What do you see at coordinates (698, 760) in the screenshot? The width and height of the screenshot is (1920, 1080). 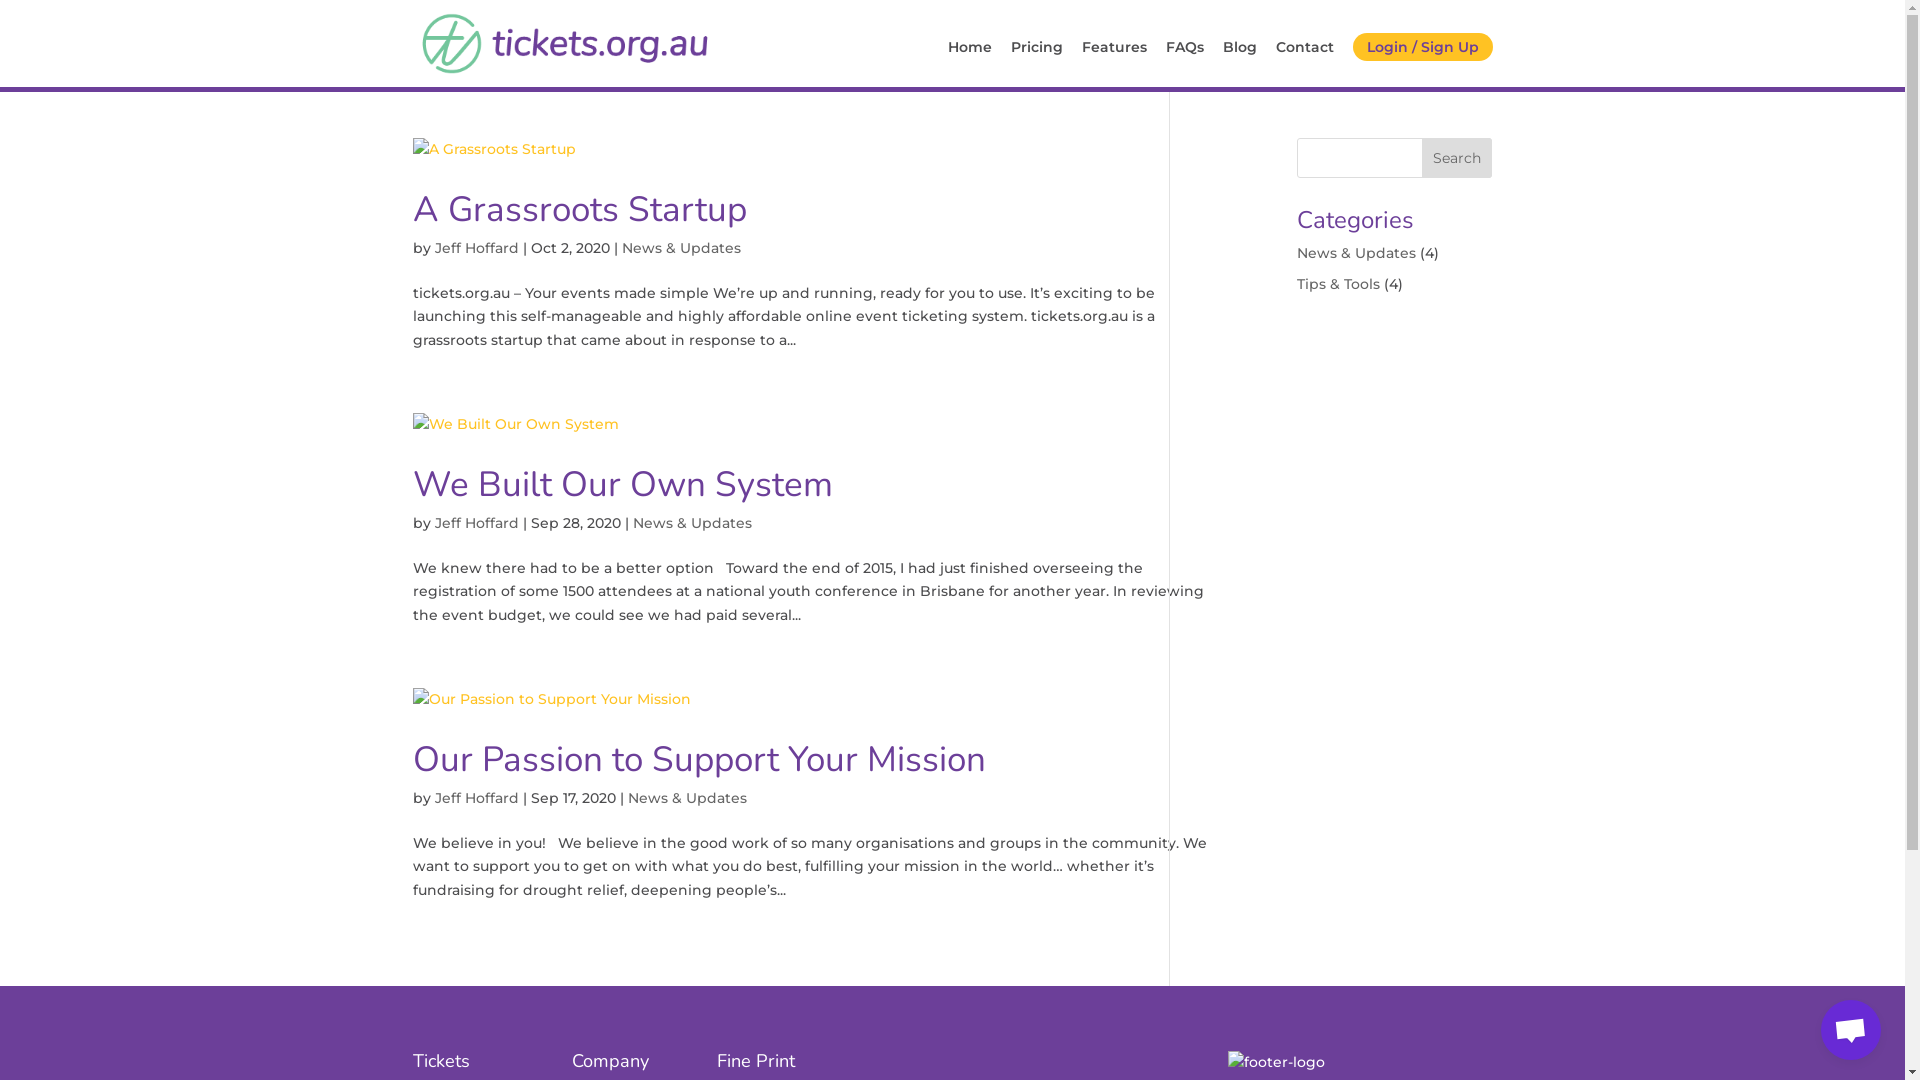 I see `Our Passion to Support Your Mission` at bounding box center [698, 760].